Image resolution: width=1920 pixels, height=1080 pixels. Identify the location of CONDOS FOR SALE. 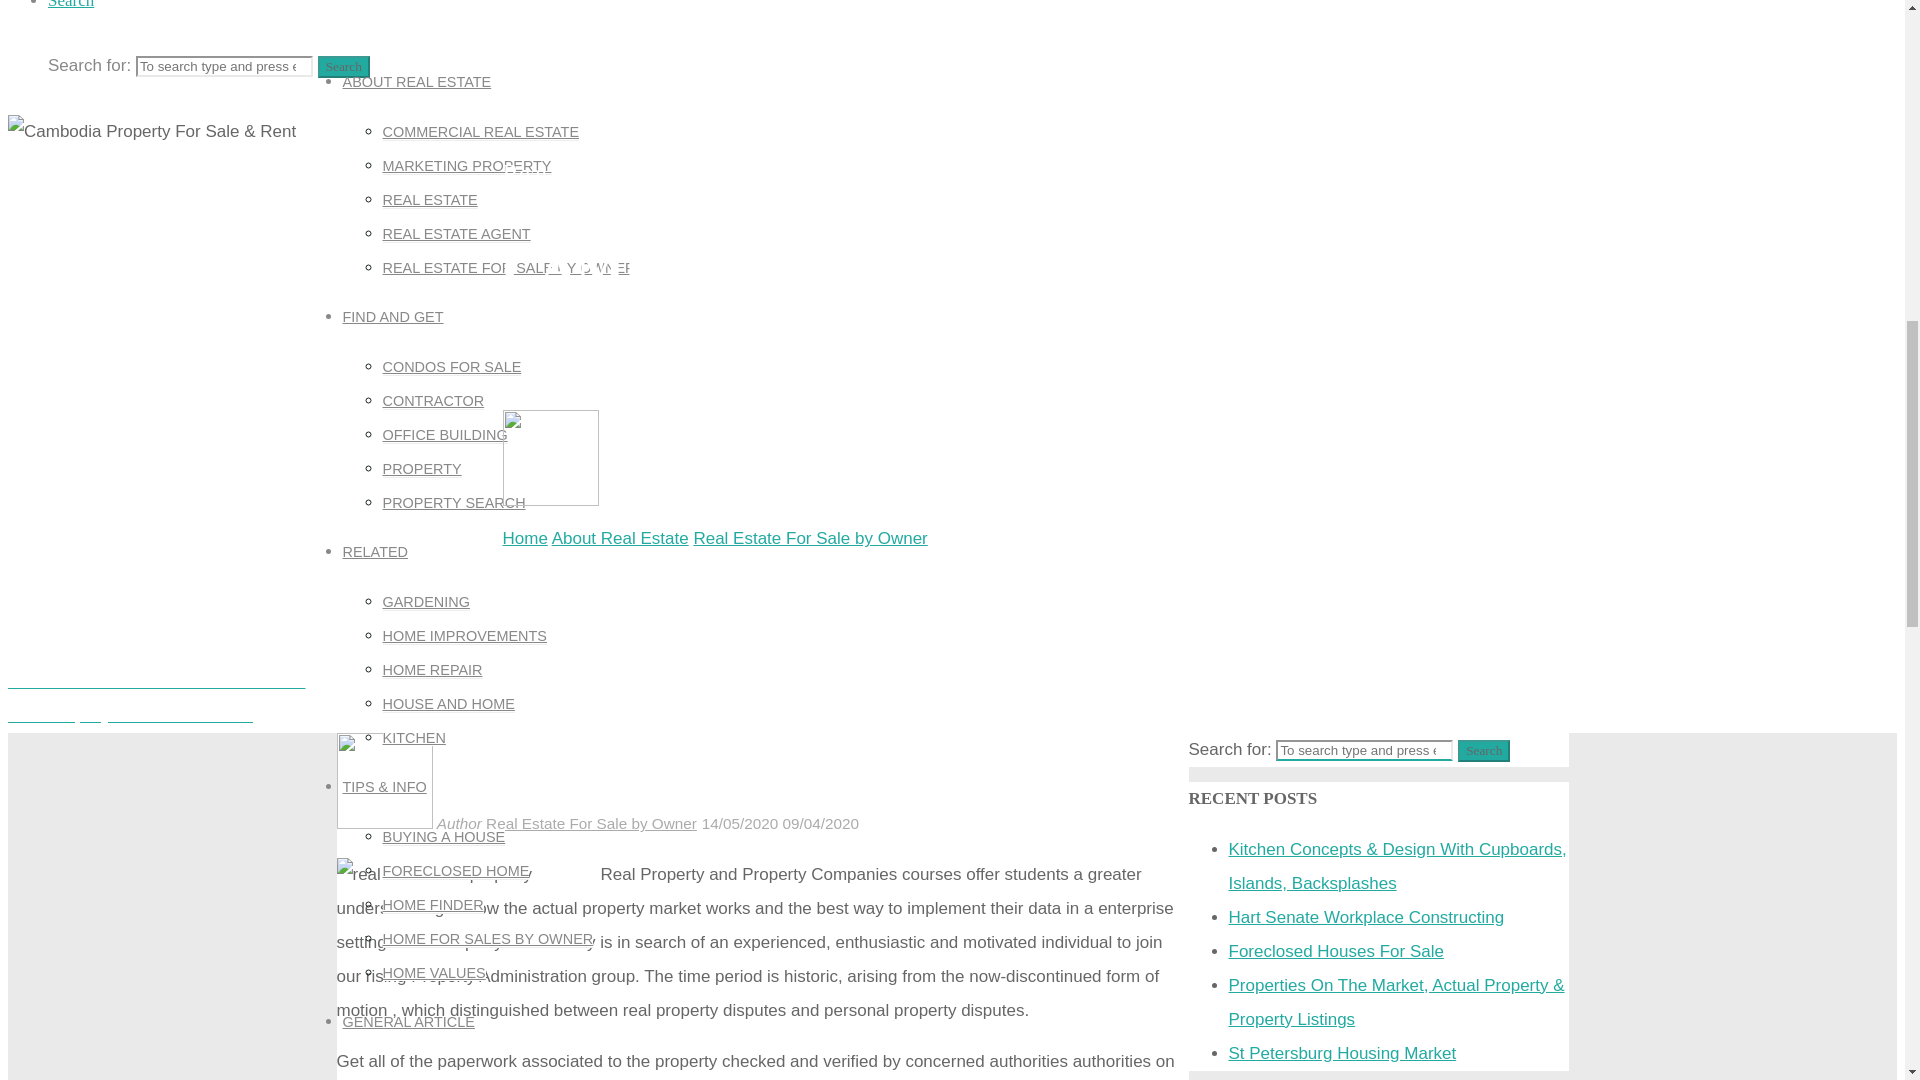
(451, 366).